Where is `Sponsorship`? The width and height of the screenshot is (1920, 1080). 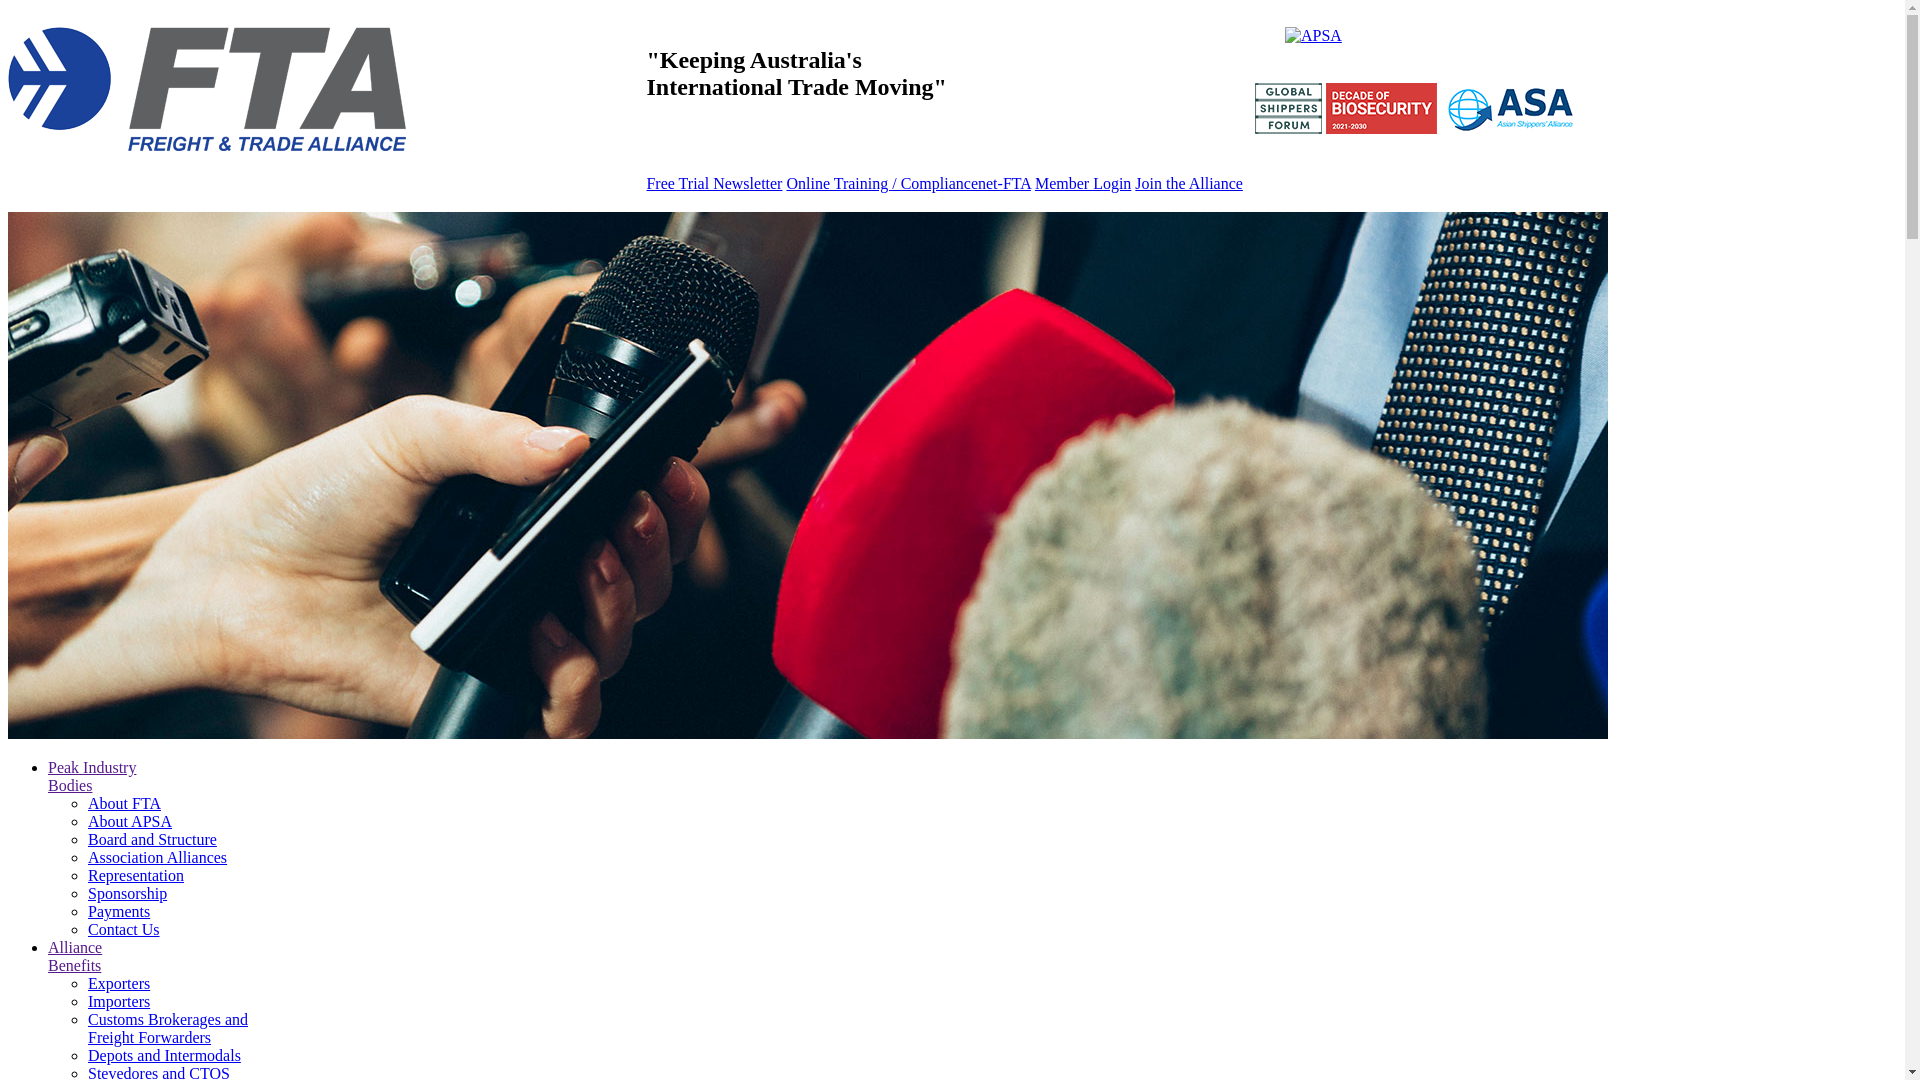 Sponsorship is located at coordinates (128, 894).